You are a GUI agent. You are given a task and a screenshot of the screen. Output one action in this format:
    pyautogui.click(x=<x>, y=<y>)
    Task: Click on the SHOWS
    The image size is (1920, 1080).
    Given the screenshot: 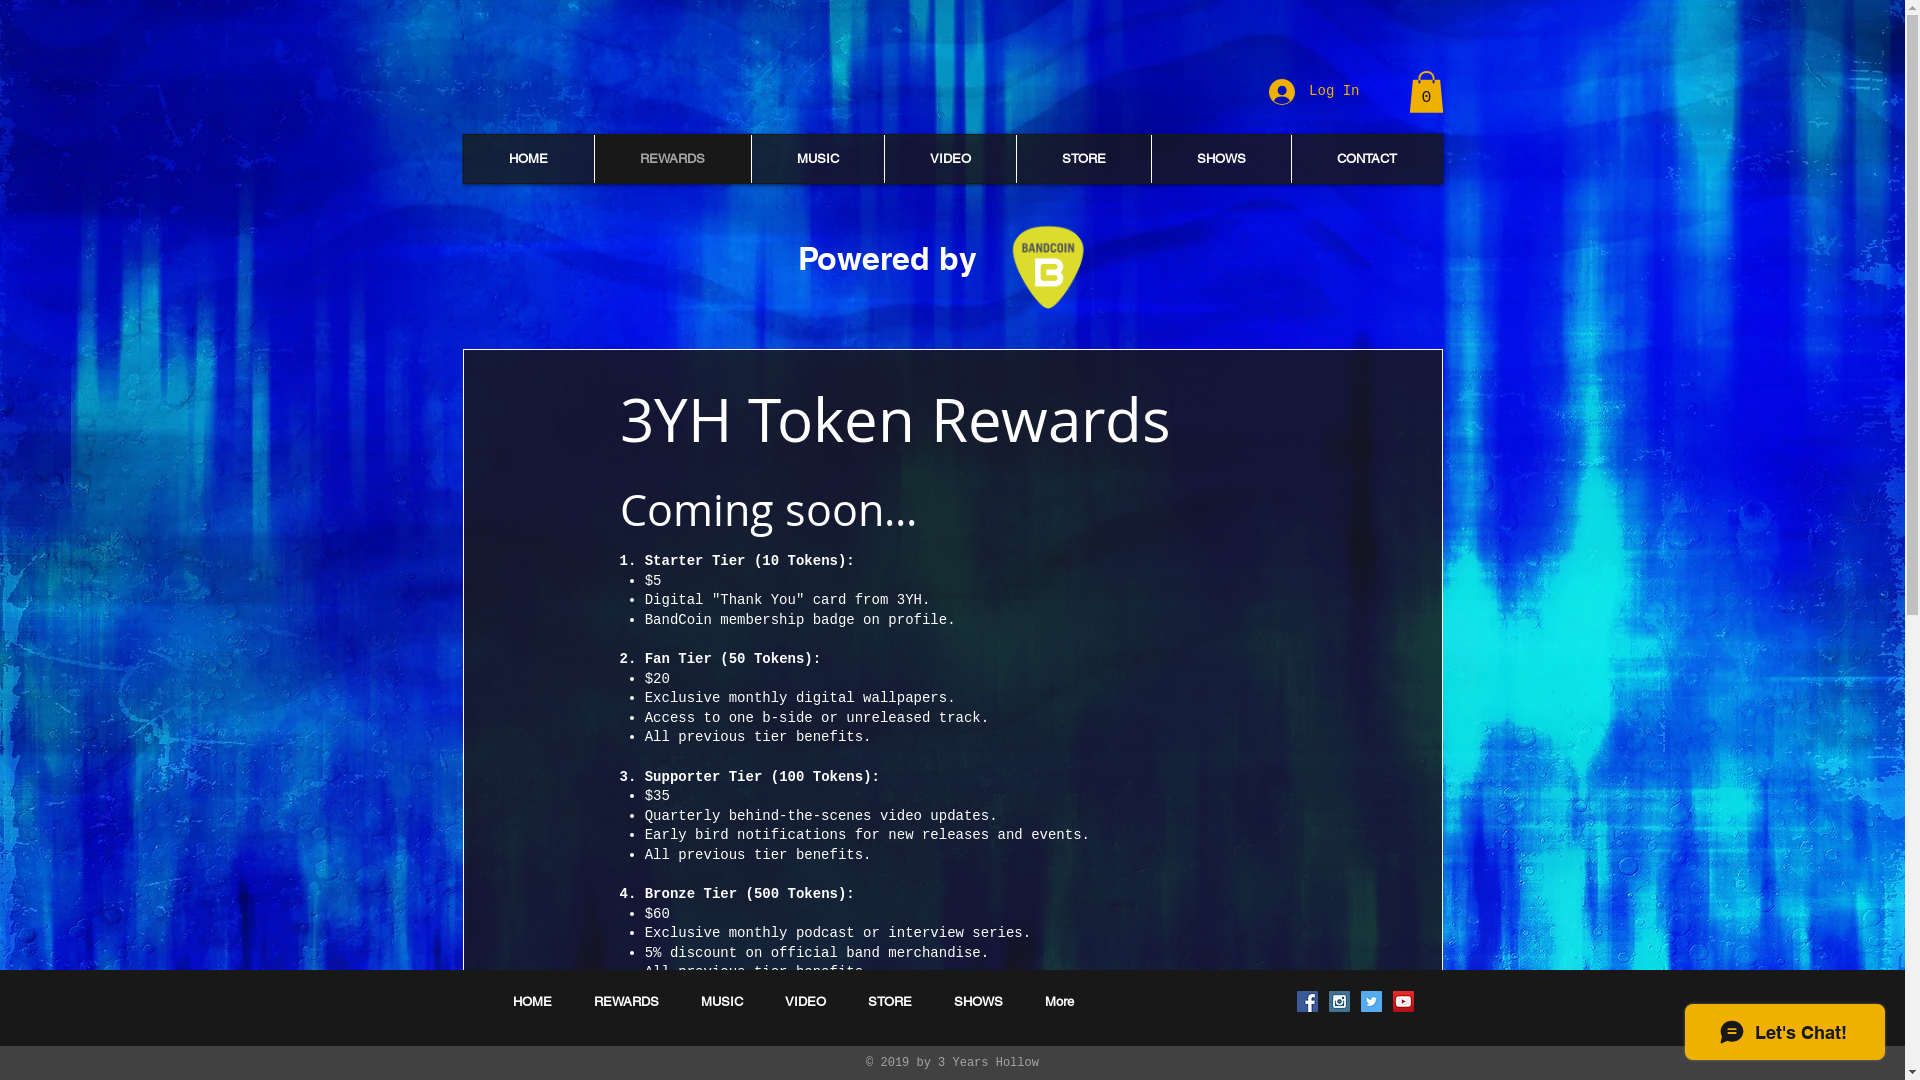 What is the action you would take?
    pyautogui.click(x=978, y=1002)
    